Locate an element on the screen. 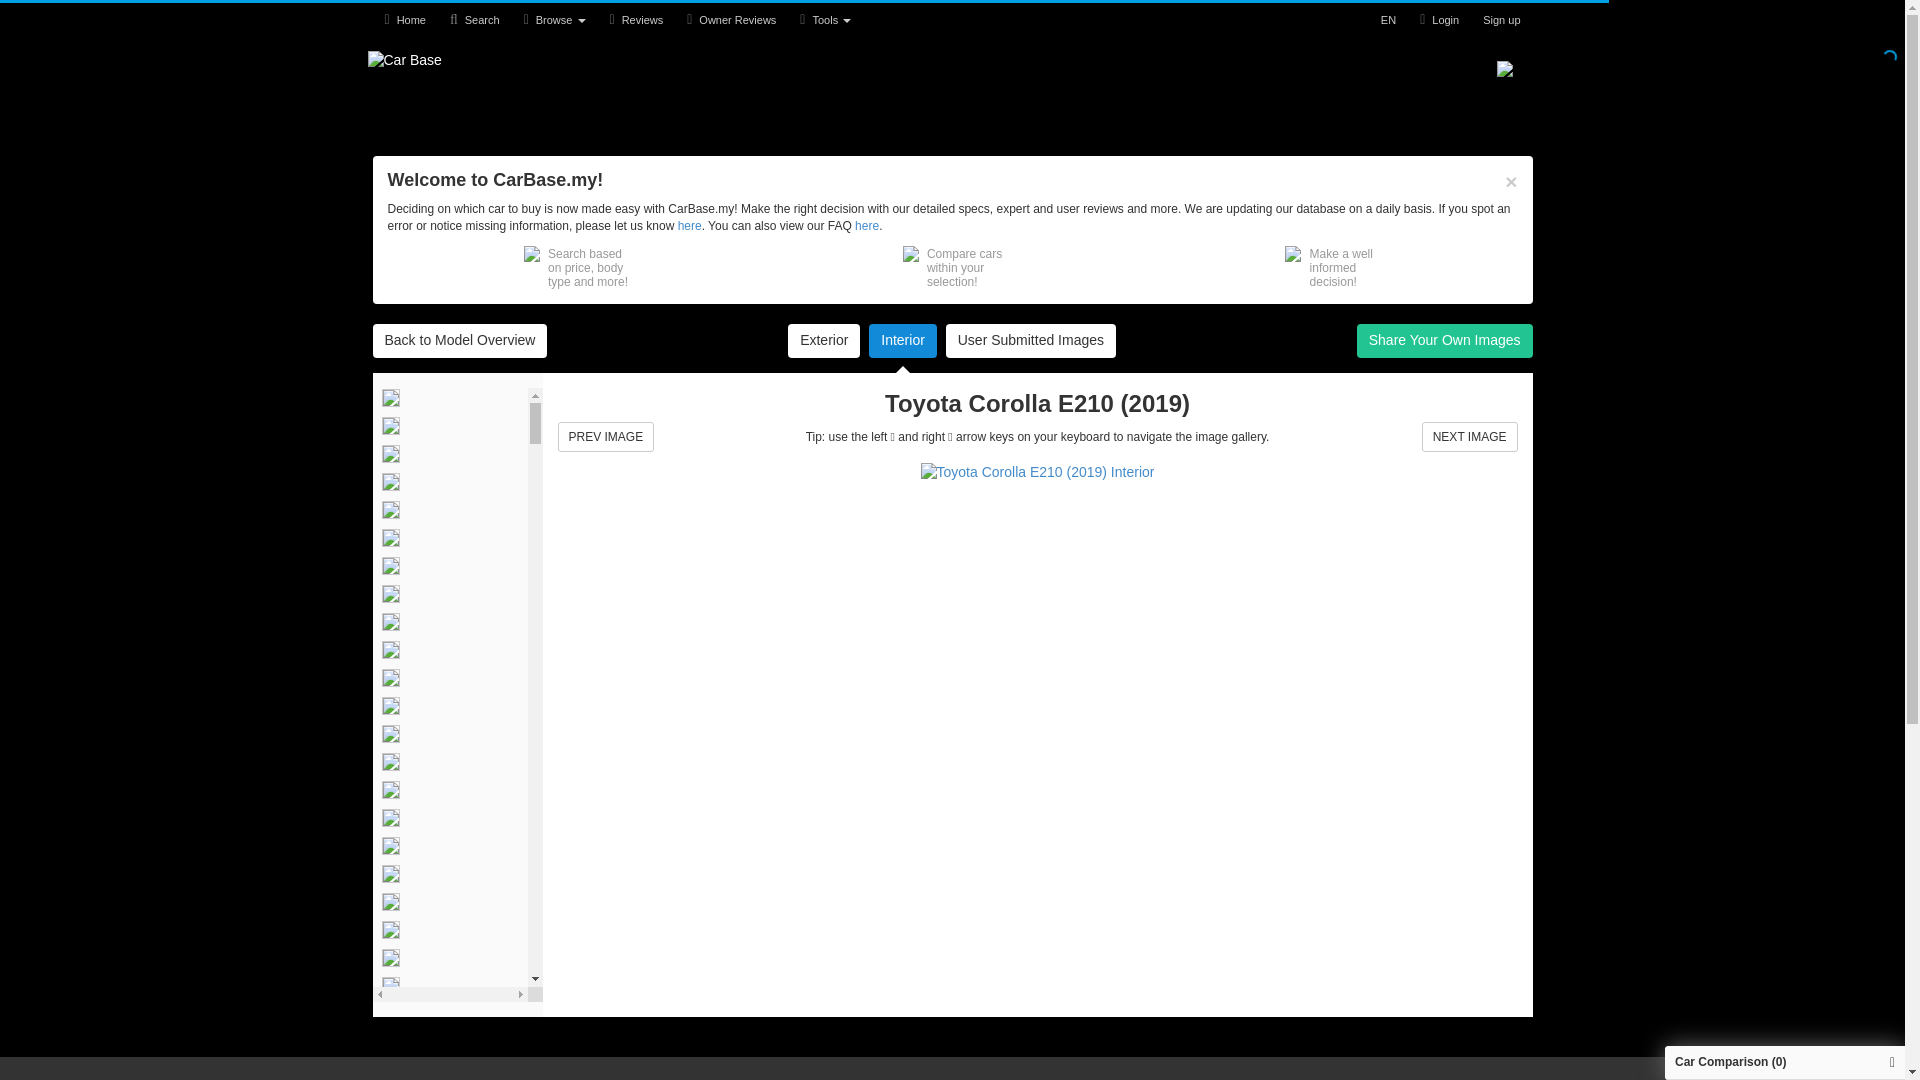  Owner Reviews is located at coordinates (731, 20).